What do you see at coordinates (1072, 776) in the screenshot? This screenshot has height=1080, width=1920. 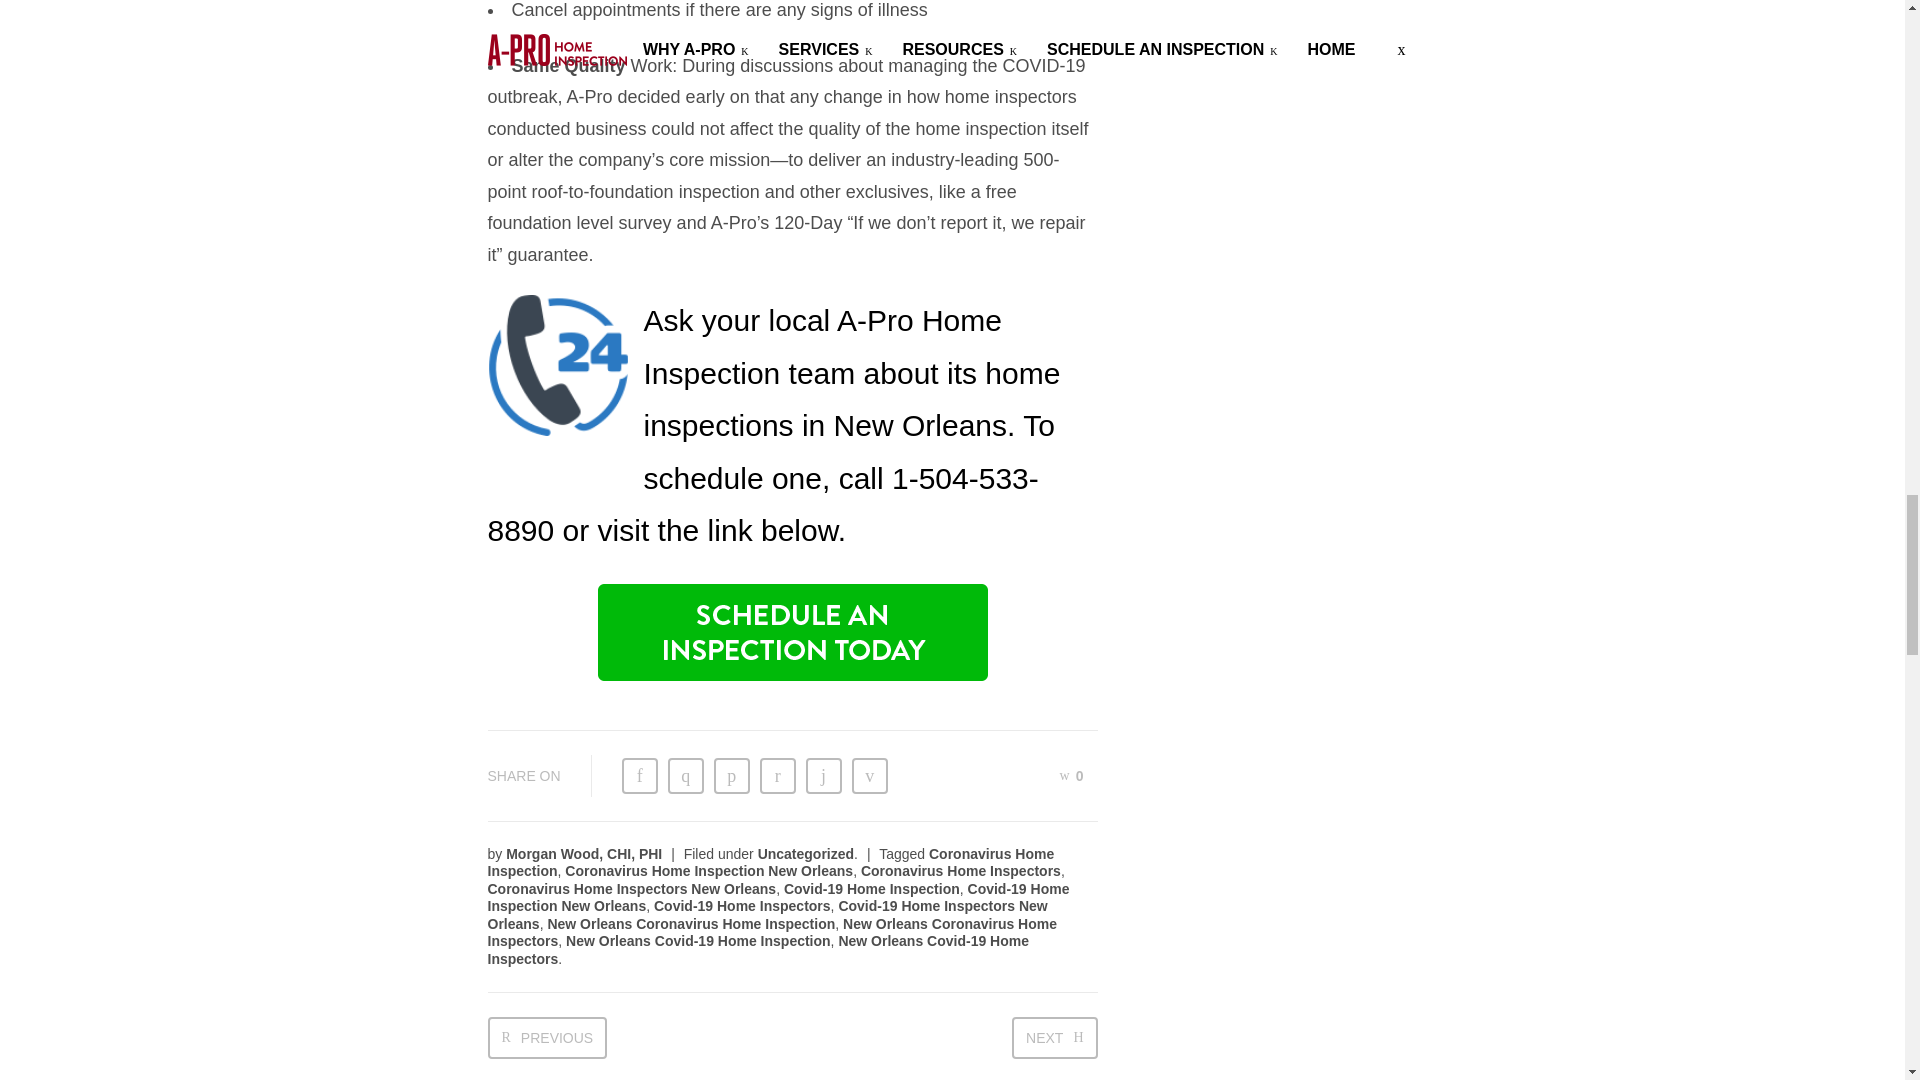 I see `0` at bounding box center [1072, 776].